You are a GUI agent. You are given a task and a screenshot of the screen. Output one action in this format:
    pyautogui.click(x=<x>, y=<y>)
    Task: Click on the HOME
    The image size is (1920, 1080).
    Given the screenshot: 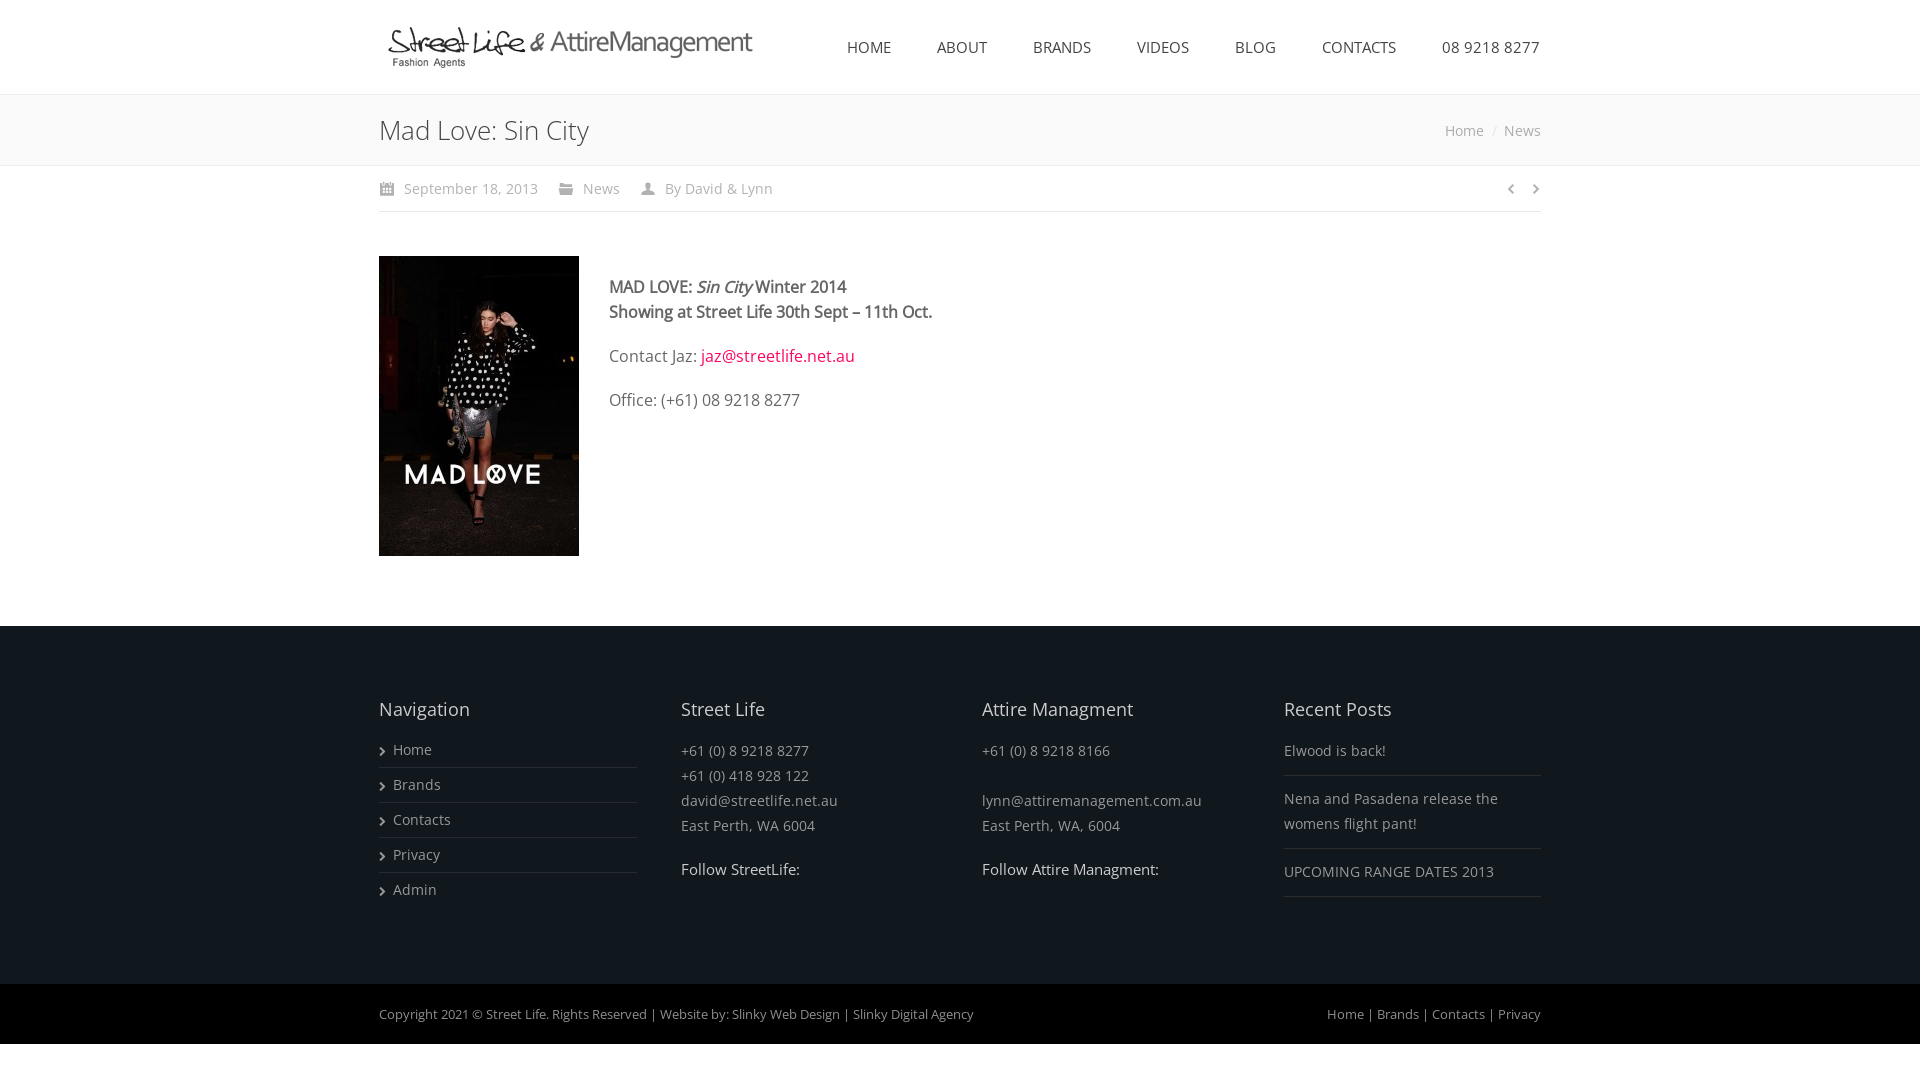 What is the action you would take?
    pyautogui.click(x=869, y=48)
    